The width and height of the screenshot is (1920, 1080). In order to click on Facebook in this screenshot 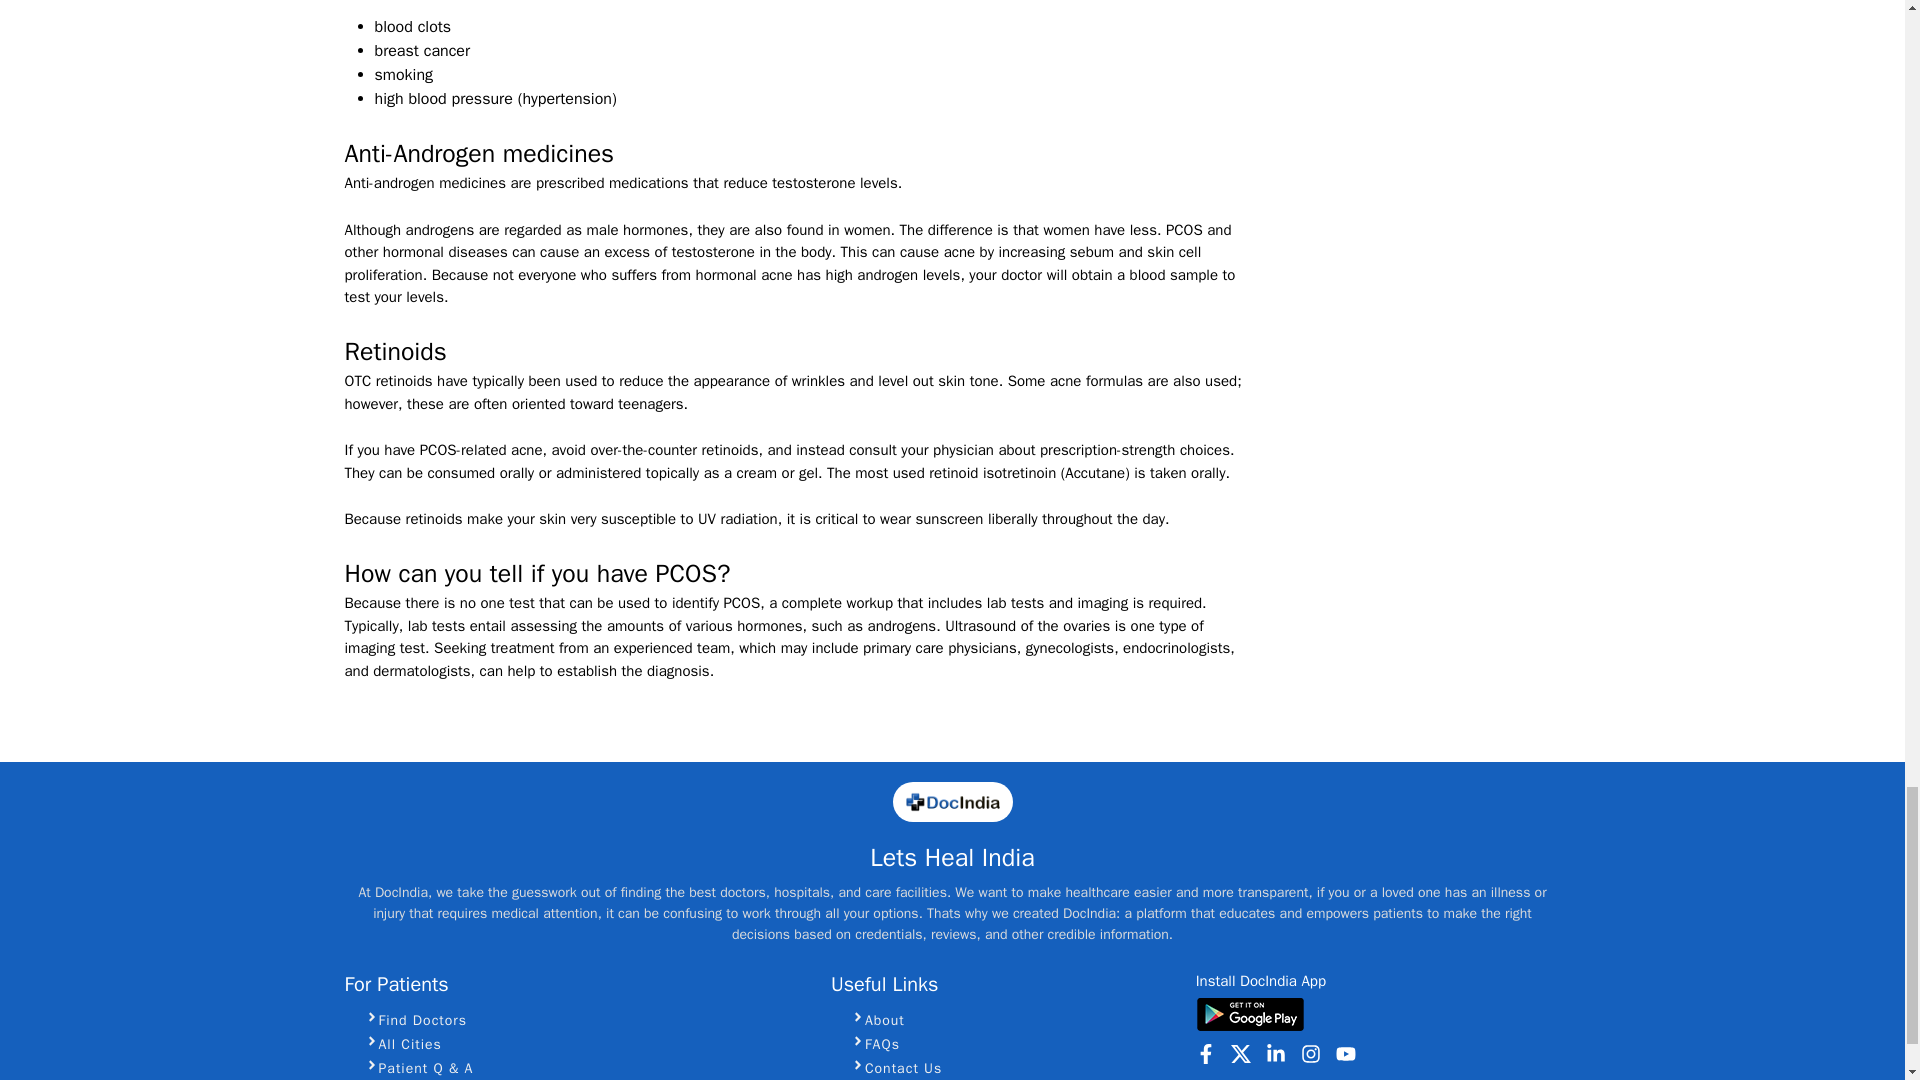, I will do `click(1206, 1054)`.